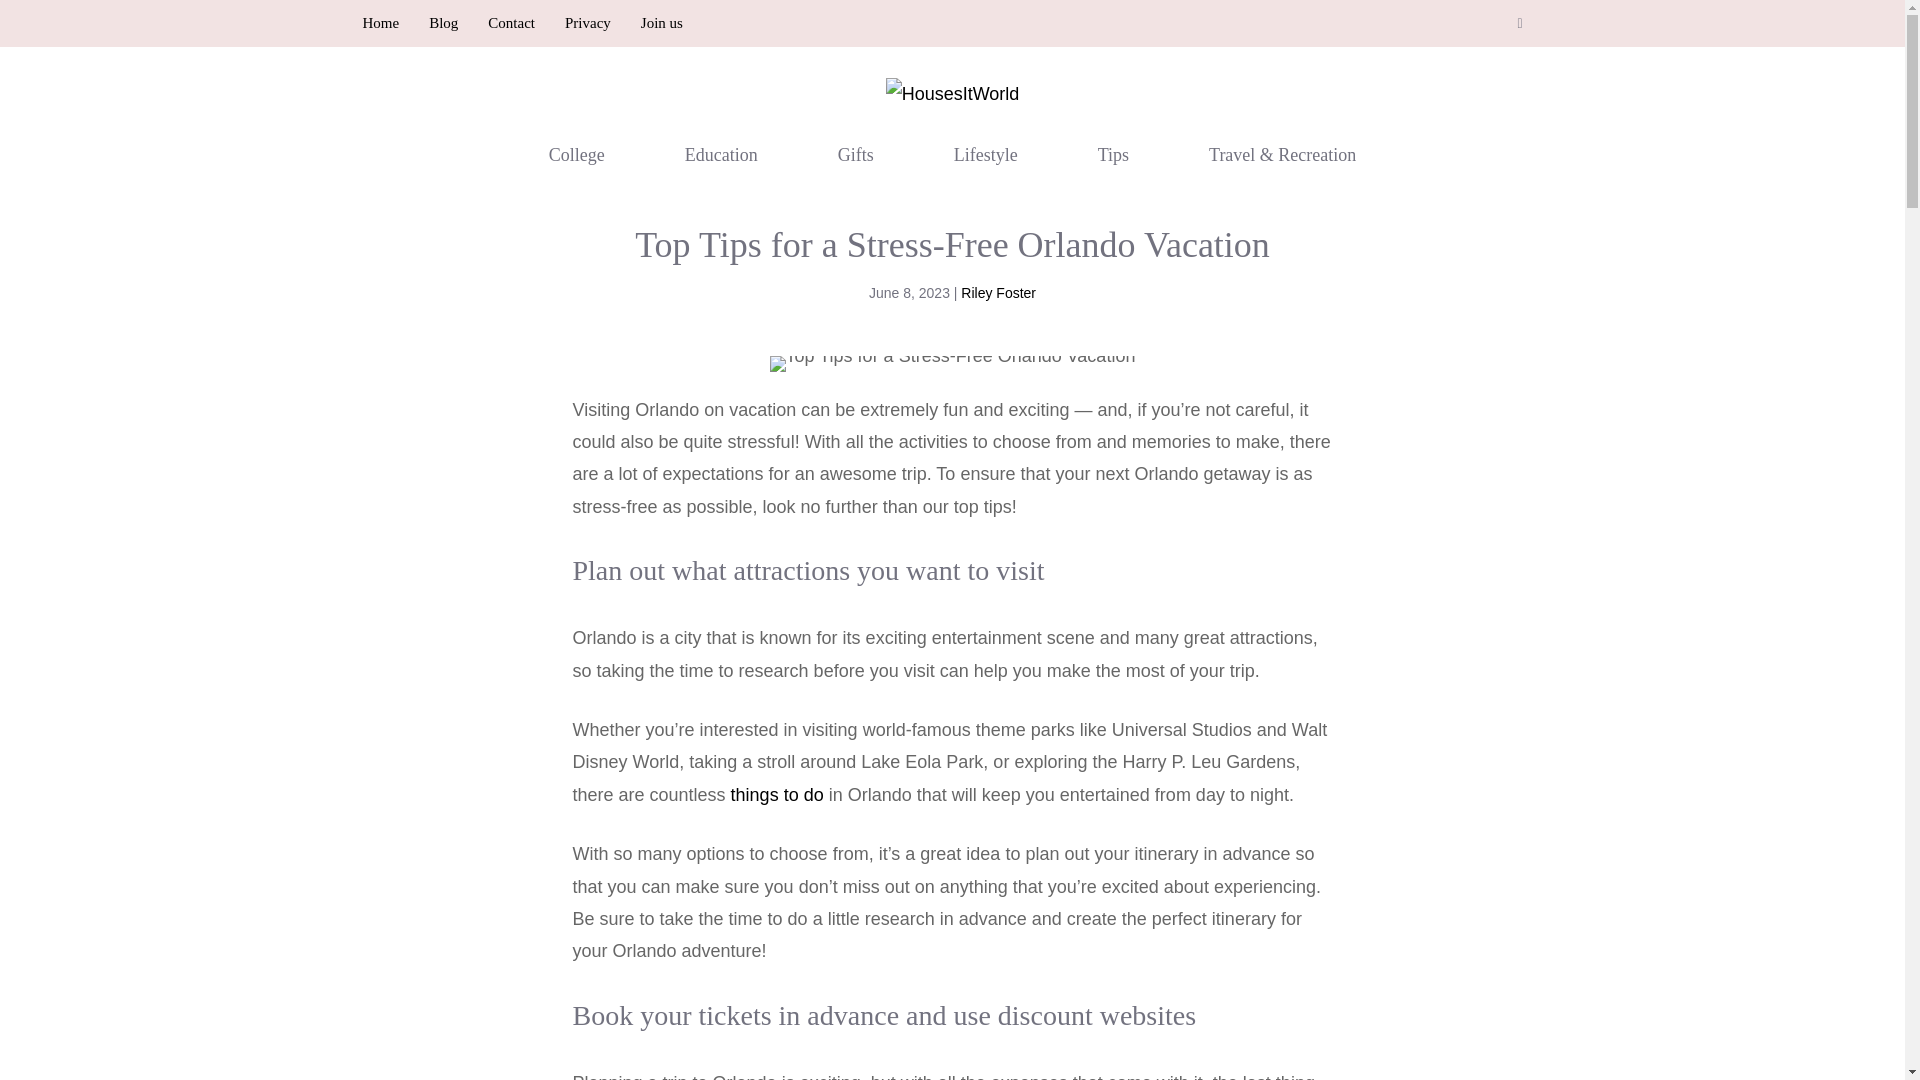 Image resolution: width=1920 pixels, height=1080 pixels. Describe the element at coordinates (443, 23) in the screenshot. I see `Blog` at that location.